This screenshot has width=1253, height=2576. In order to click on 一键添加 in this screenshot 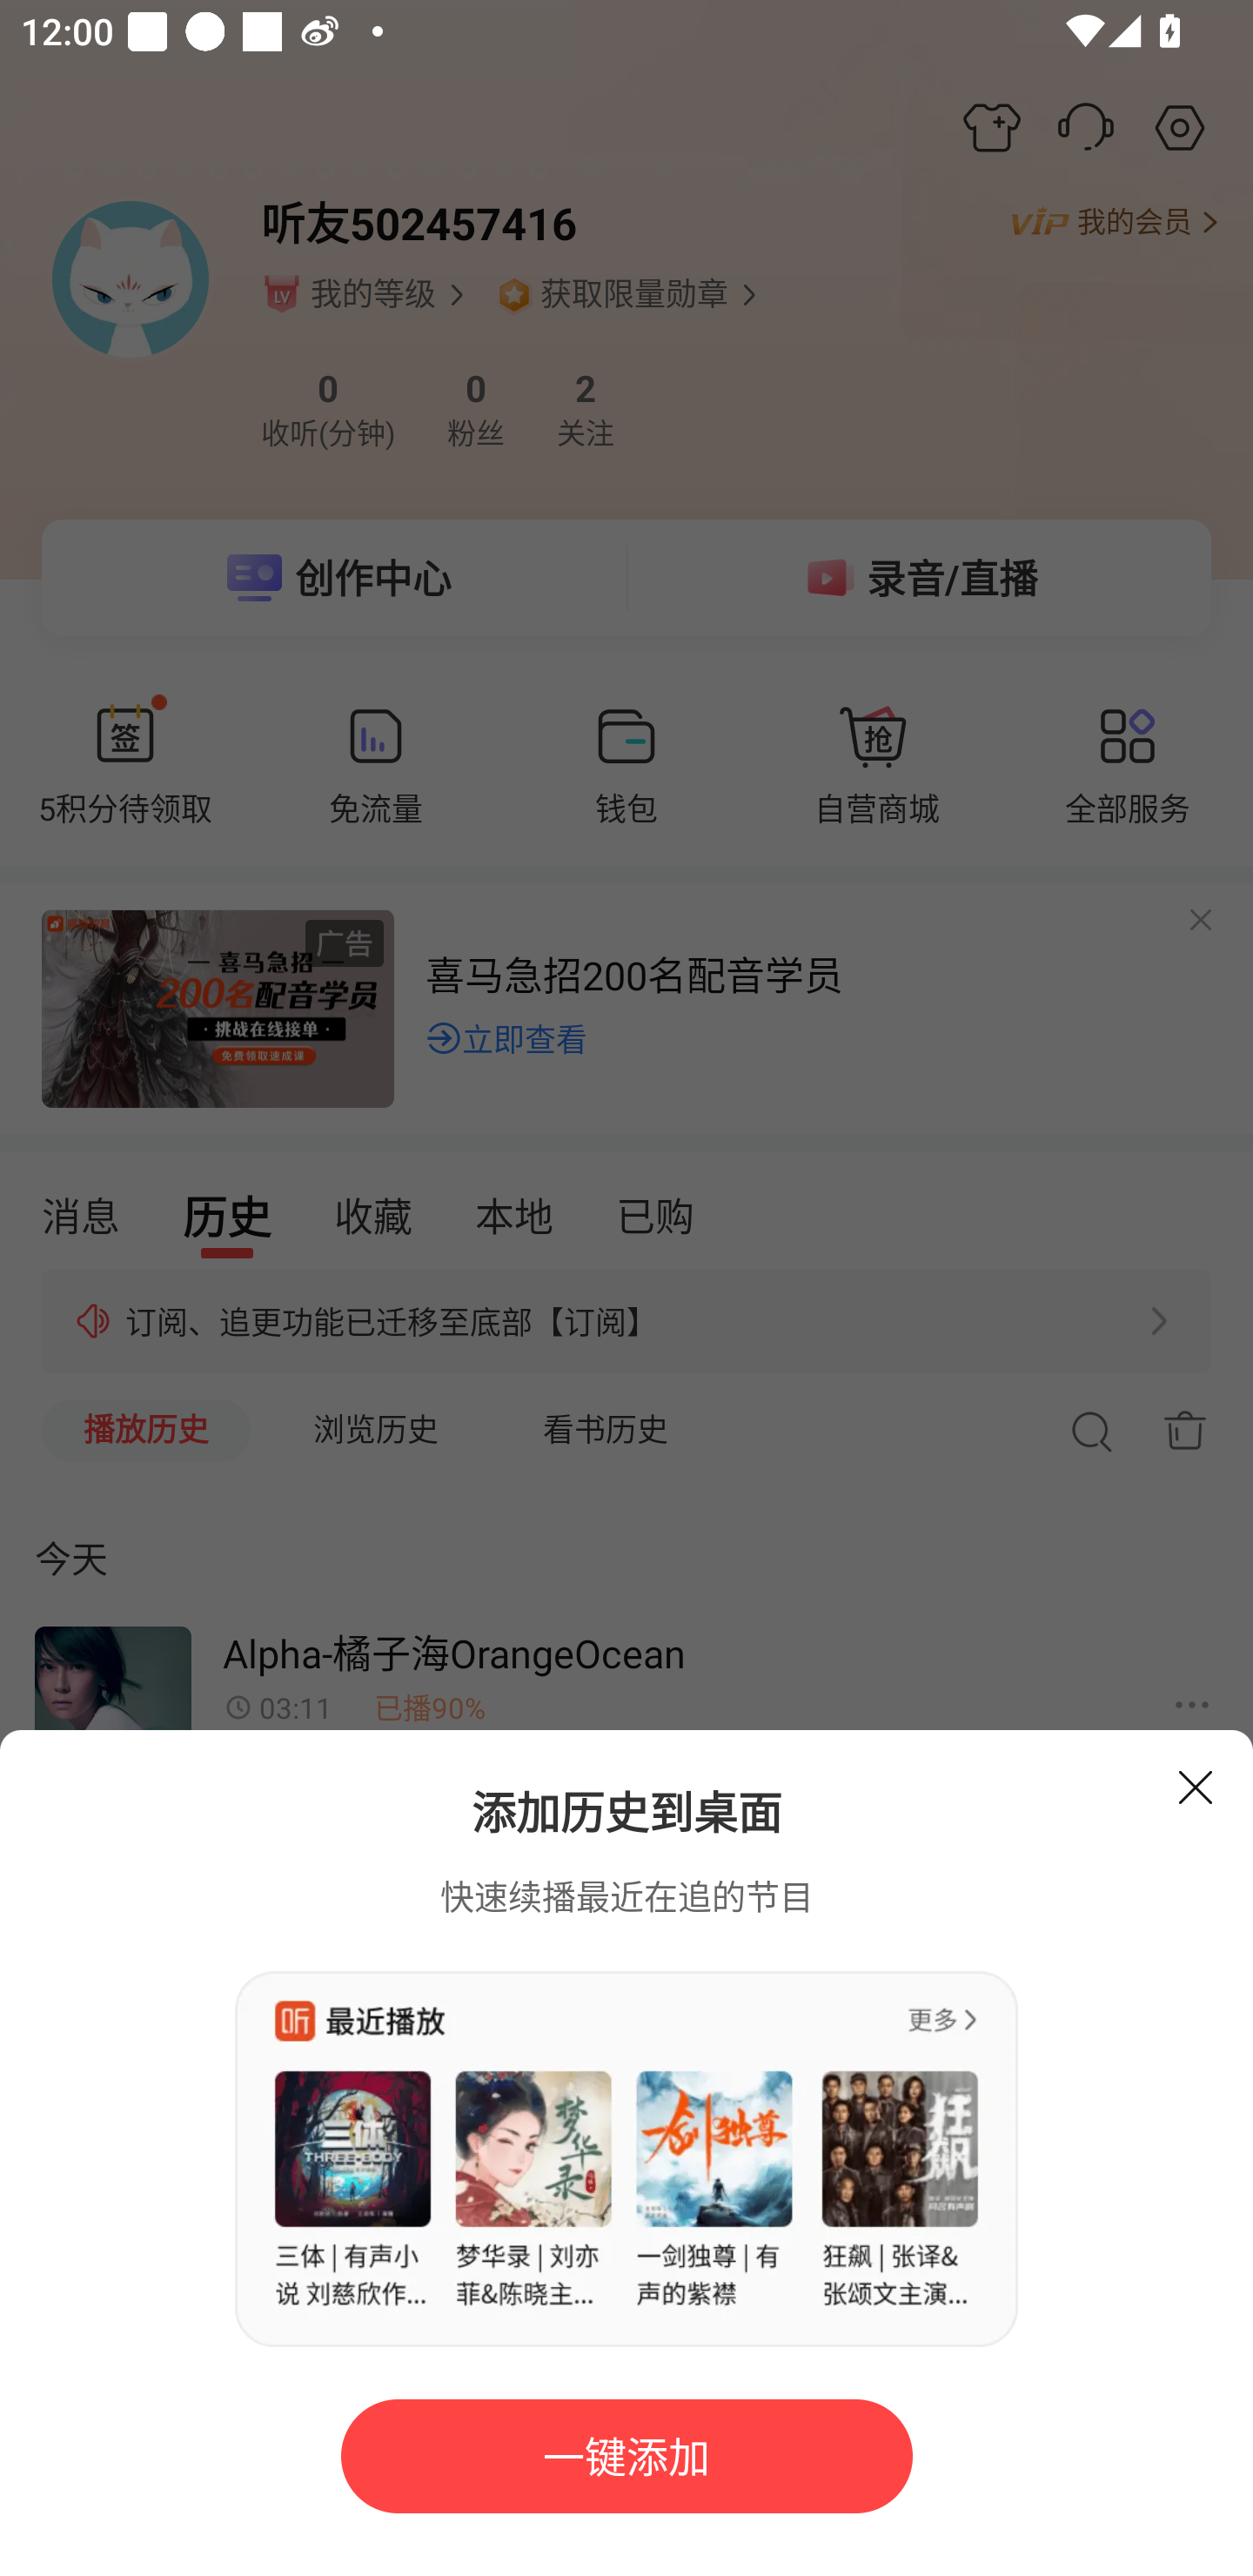, I will do `click(626, 2456)`.